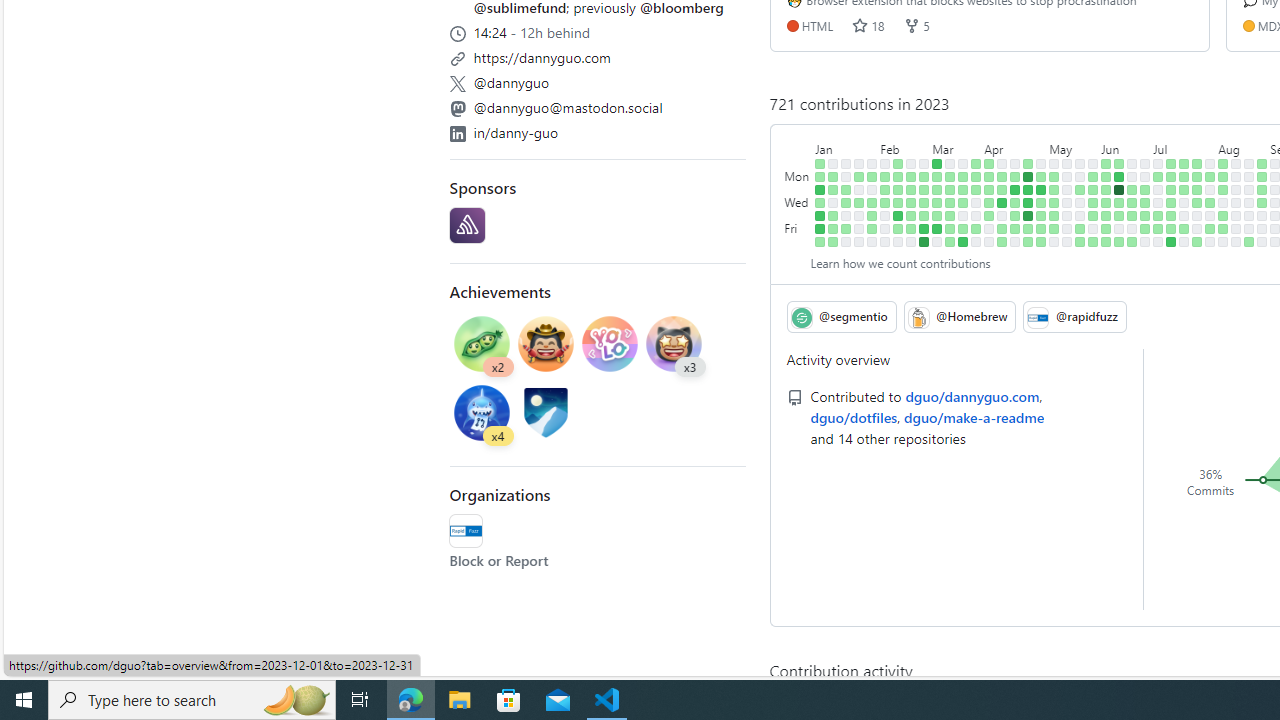 The width and height of the screenshot is (1280, 720). What do you see at coordinates (674, 343) in the screenshot?
I see `Achievement: Starstruck` at bounding box center [674, 343].